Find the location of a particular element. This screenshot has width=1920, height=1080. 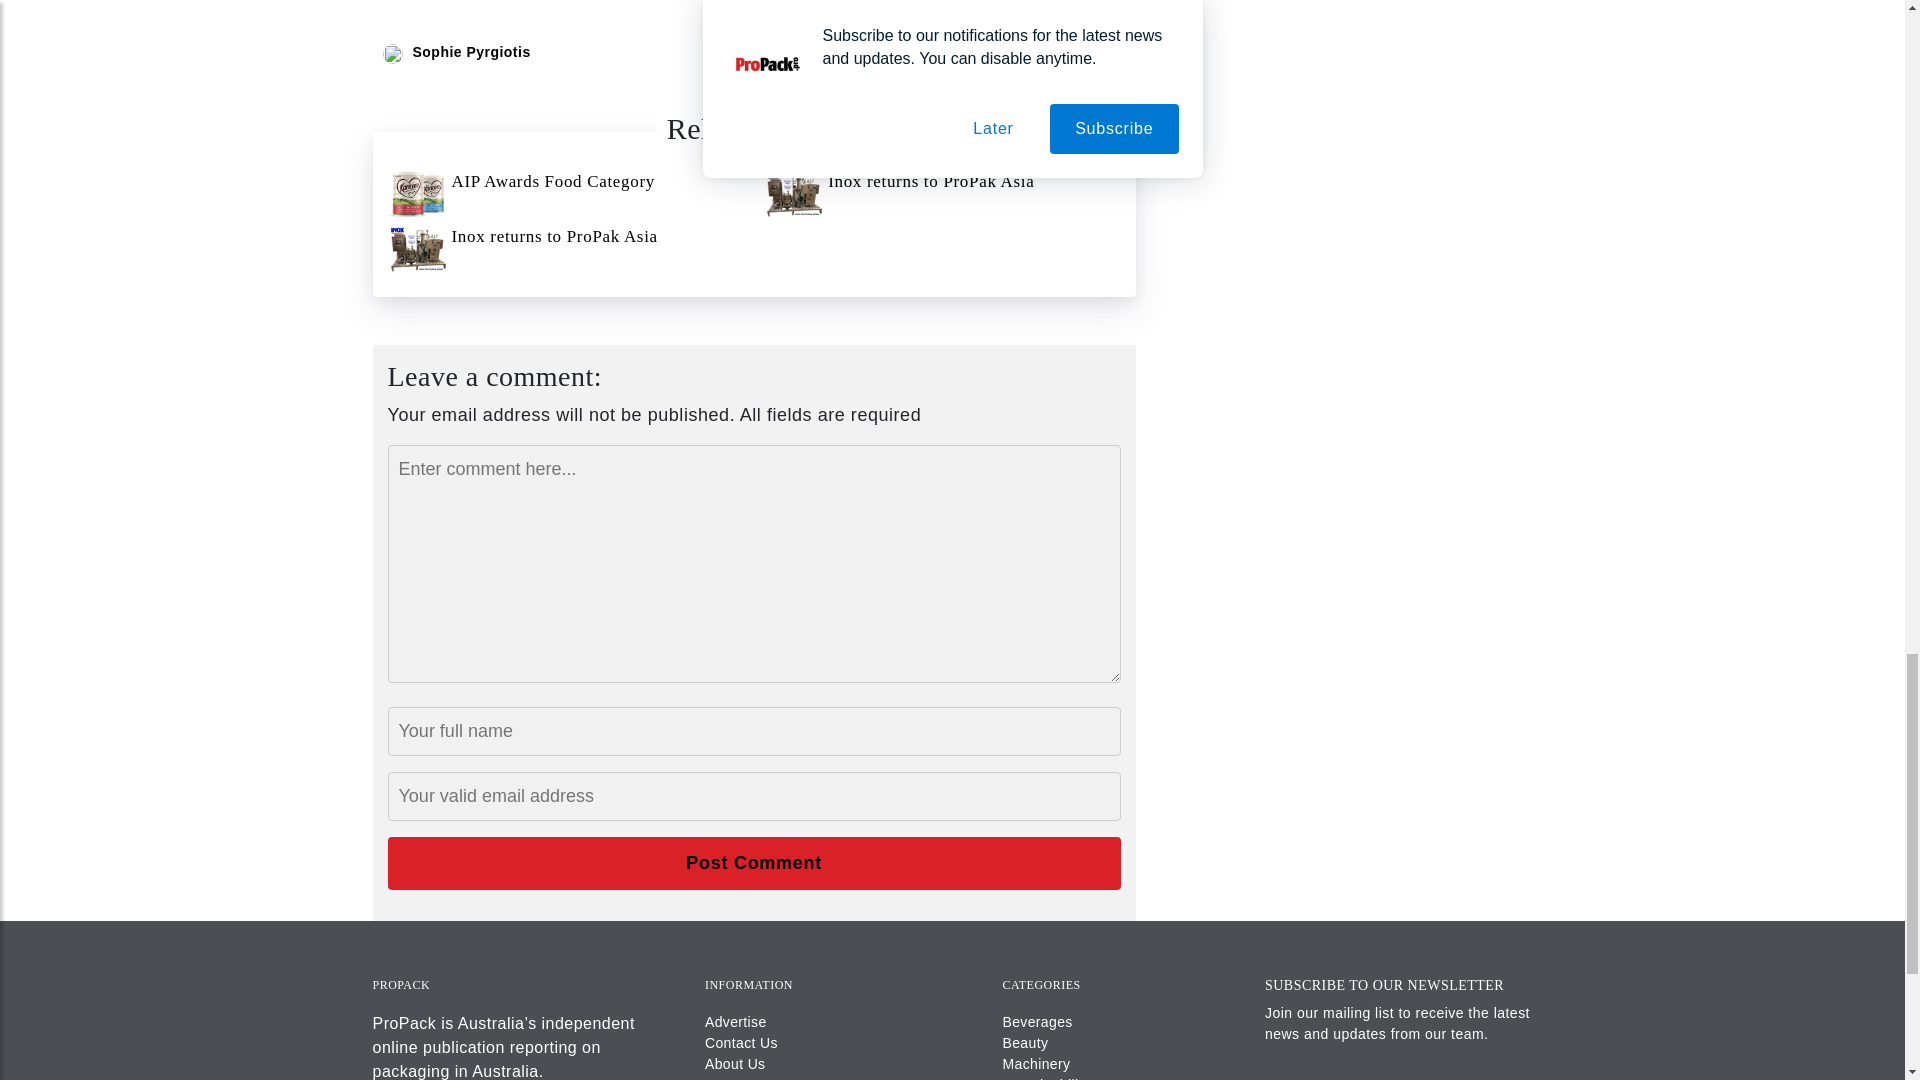

Sophie Pyrgiotis is located at coordinates (470, 52).